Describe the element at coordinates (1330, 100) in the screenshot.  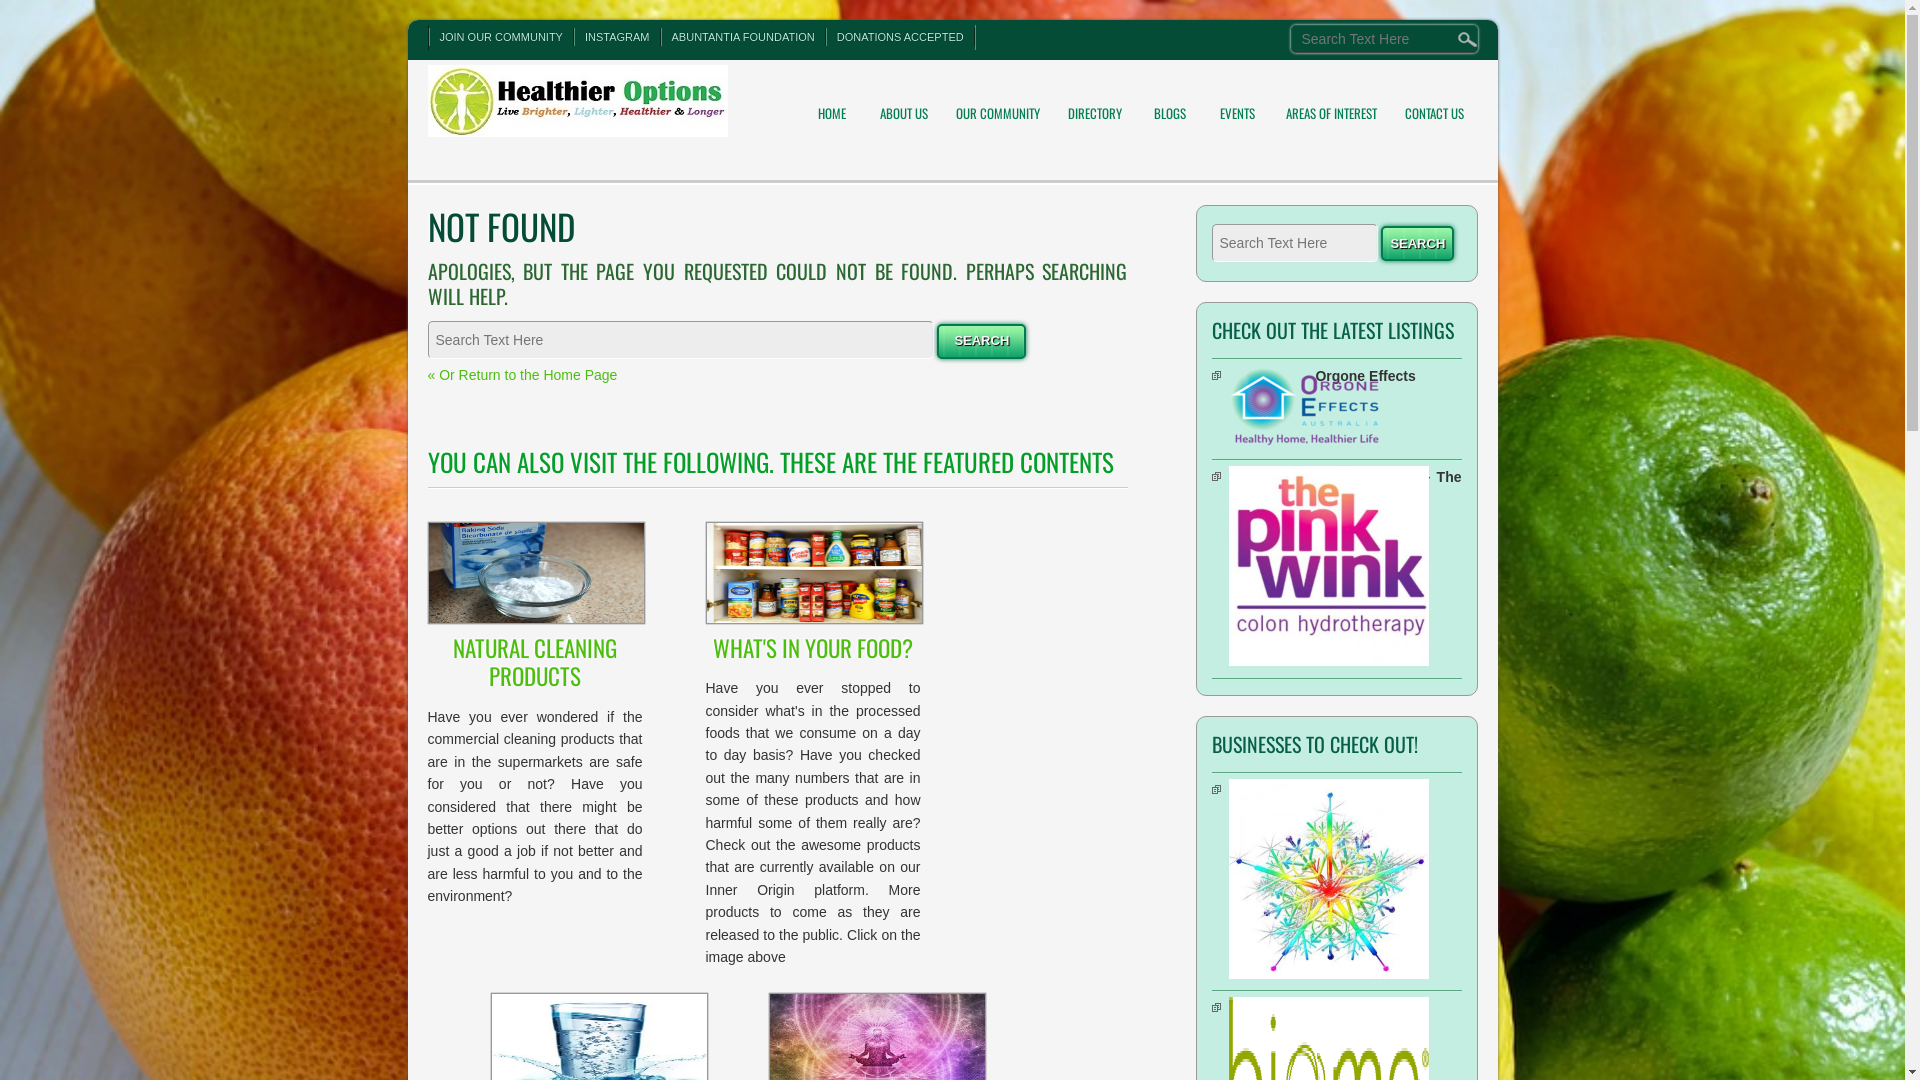
I see `AREAS OF INTEREST` at that location.